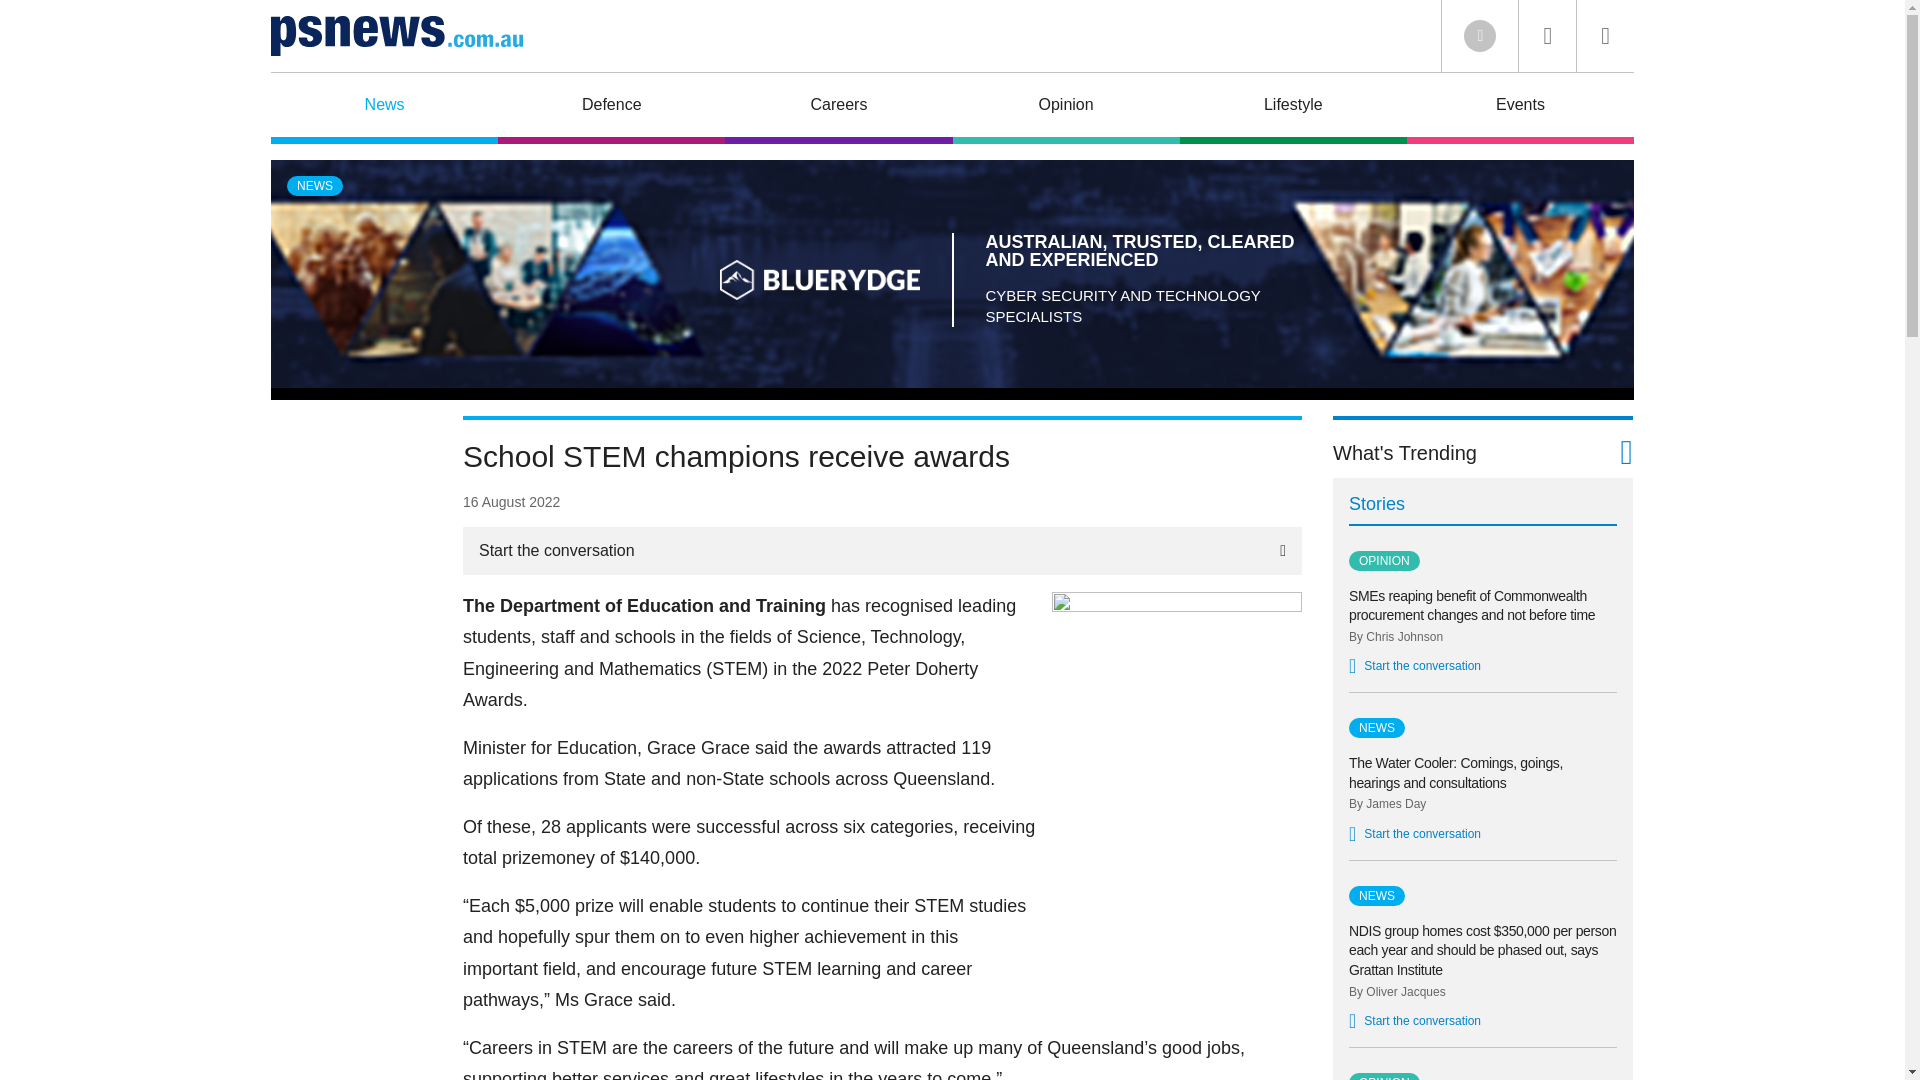 The width and height of the screenshot is (1920, 1080). What do you see at coordinates (396, 35) in the screenshot?
I see `PS News Home` at bounding box center [396, 35].